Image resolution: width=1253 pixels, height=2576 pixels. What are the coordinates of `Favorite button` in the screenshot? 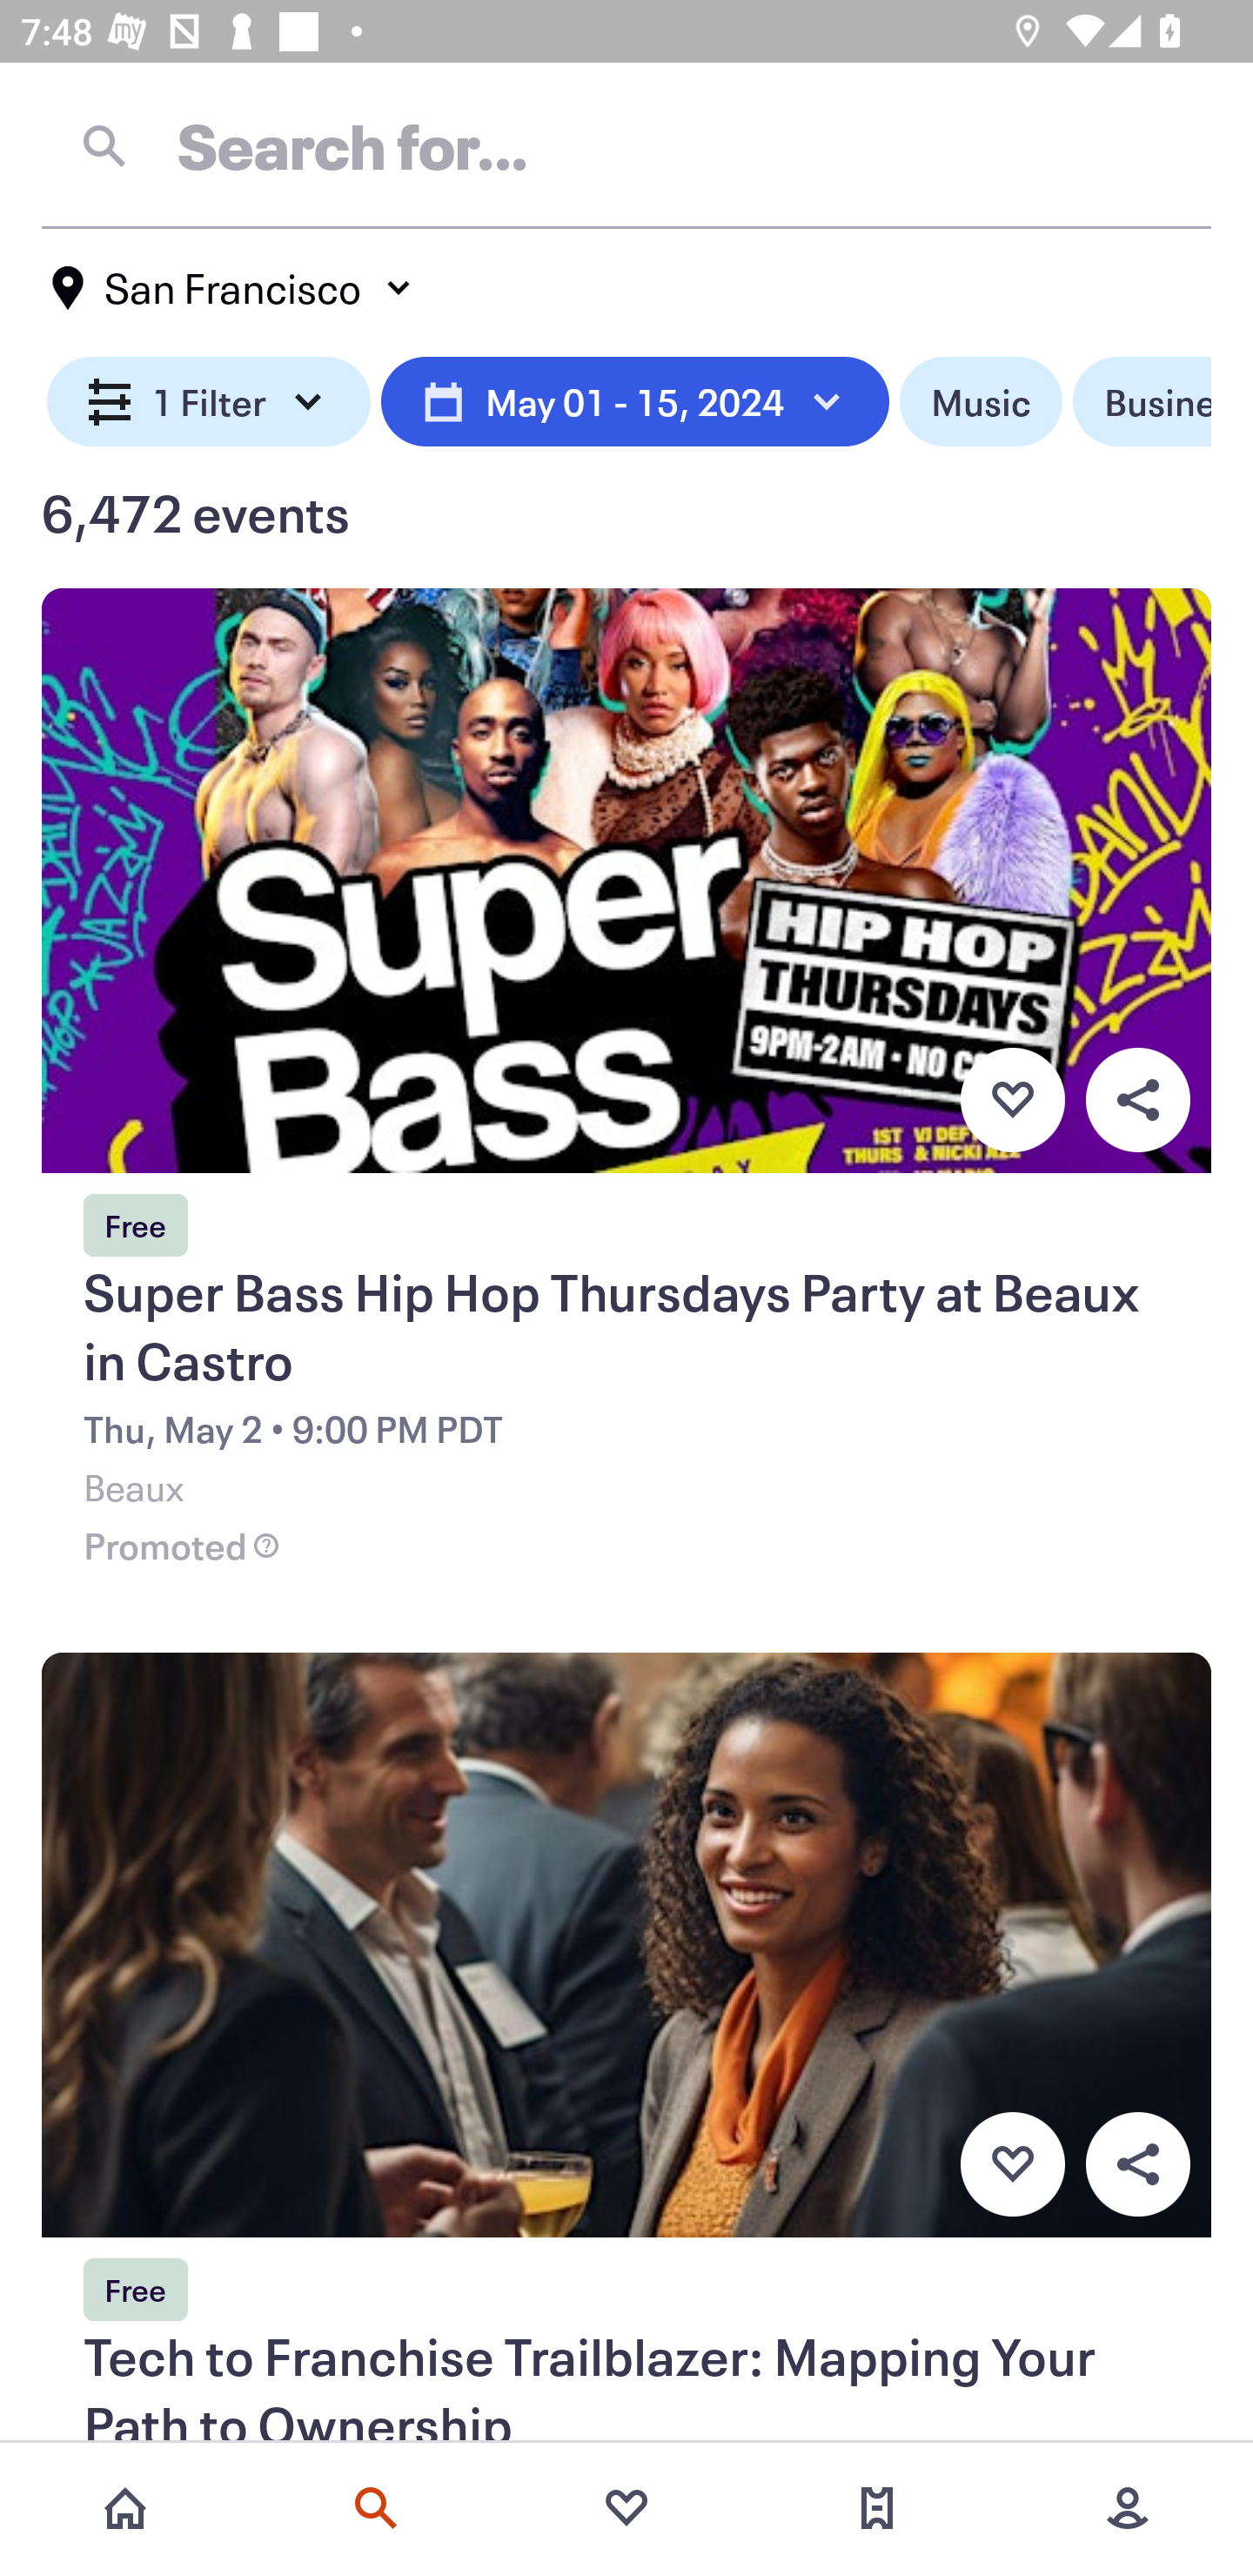 It's located at (1012, 2165).